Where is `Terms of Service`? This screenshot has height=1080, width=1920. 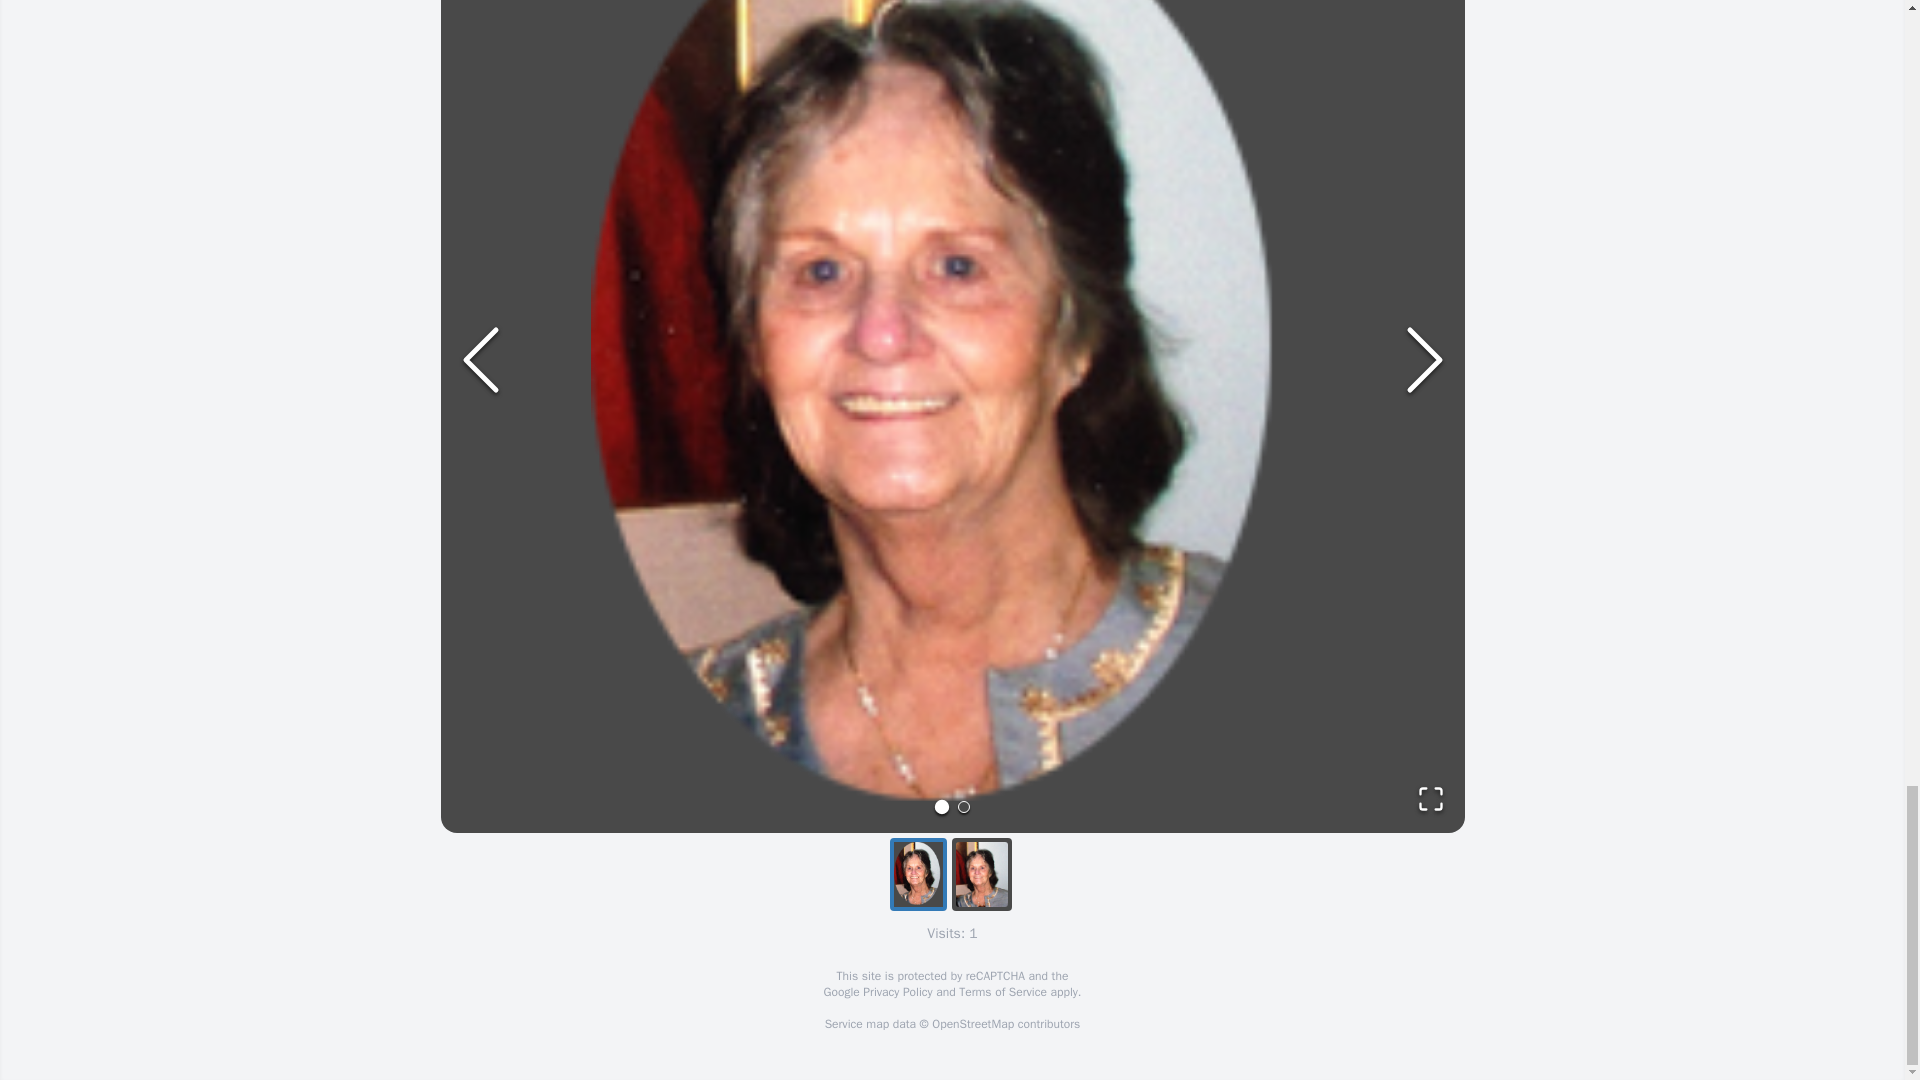 Terms of Service is located at coordinates (1002, 992).